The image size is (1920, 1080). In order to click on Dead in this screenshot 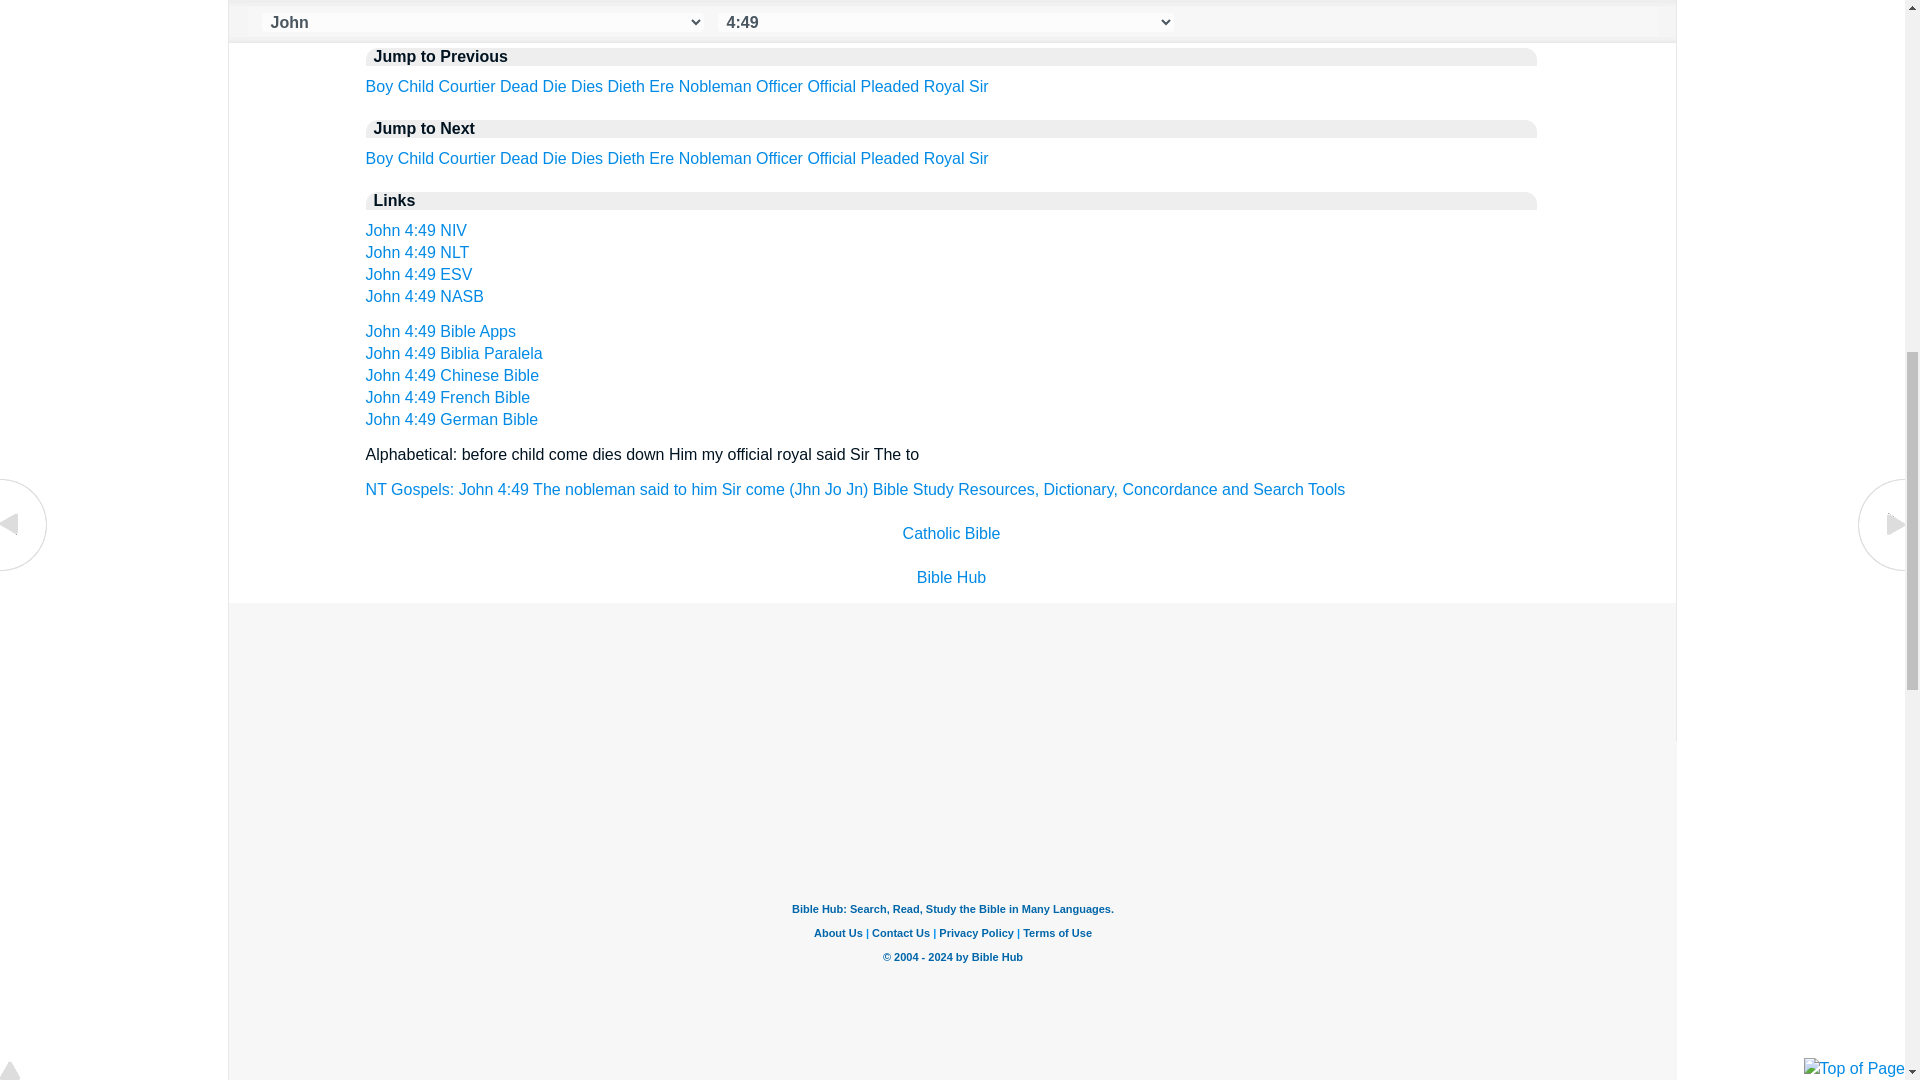, I will do `click(518, 158)`.